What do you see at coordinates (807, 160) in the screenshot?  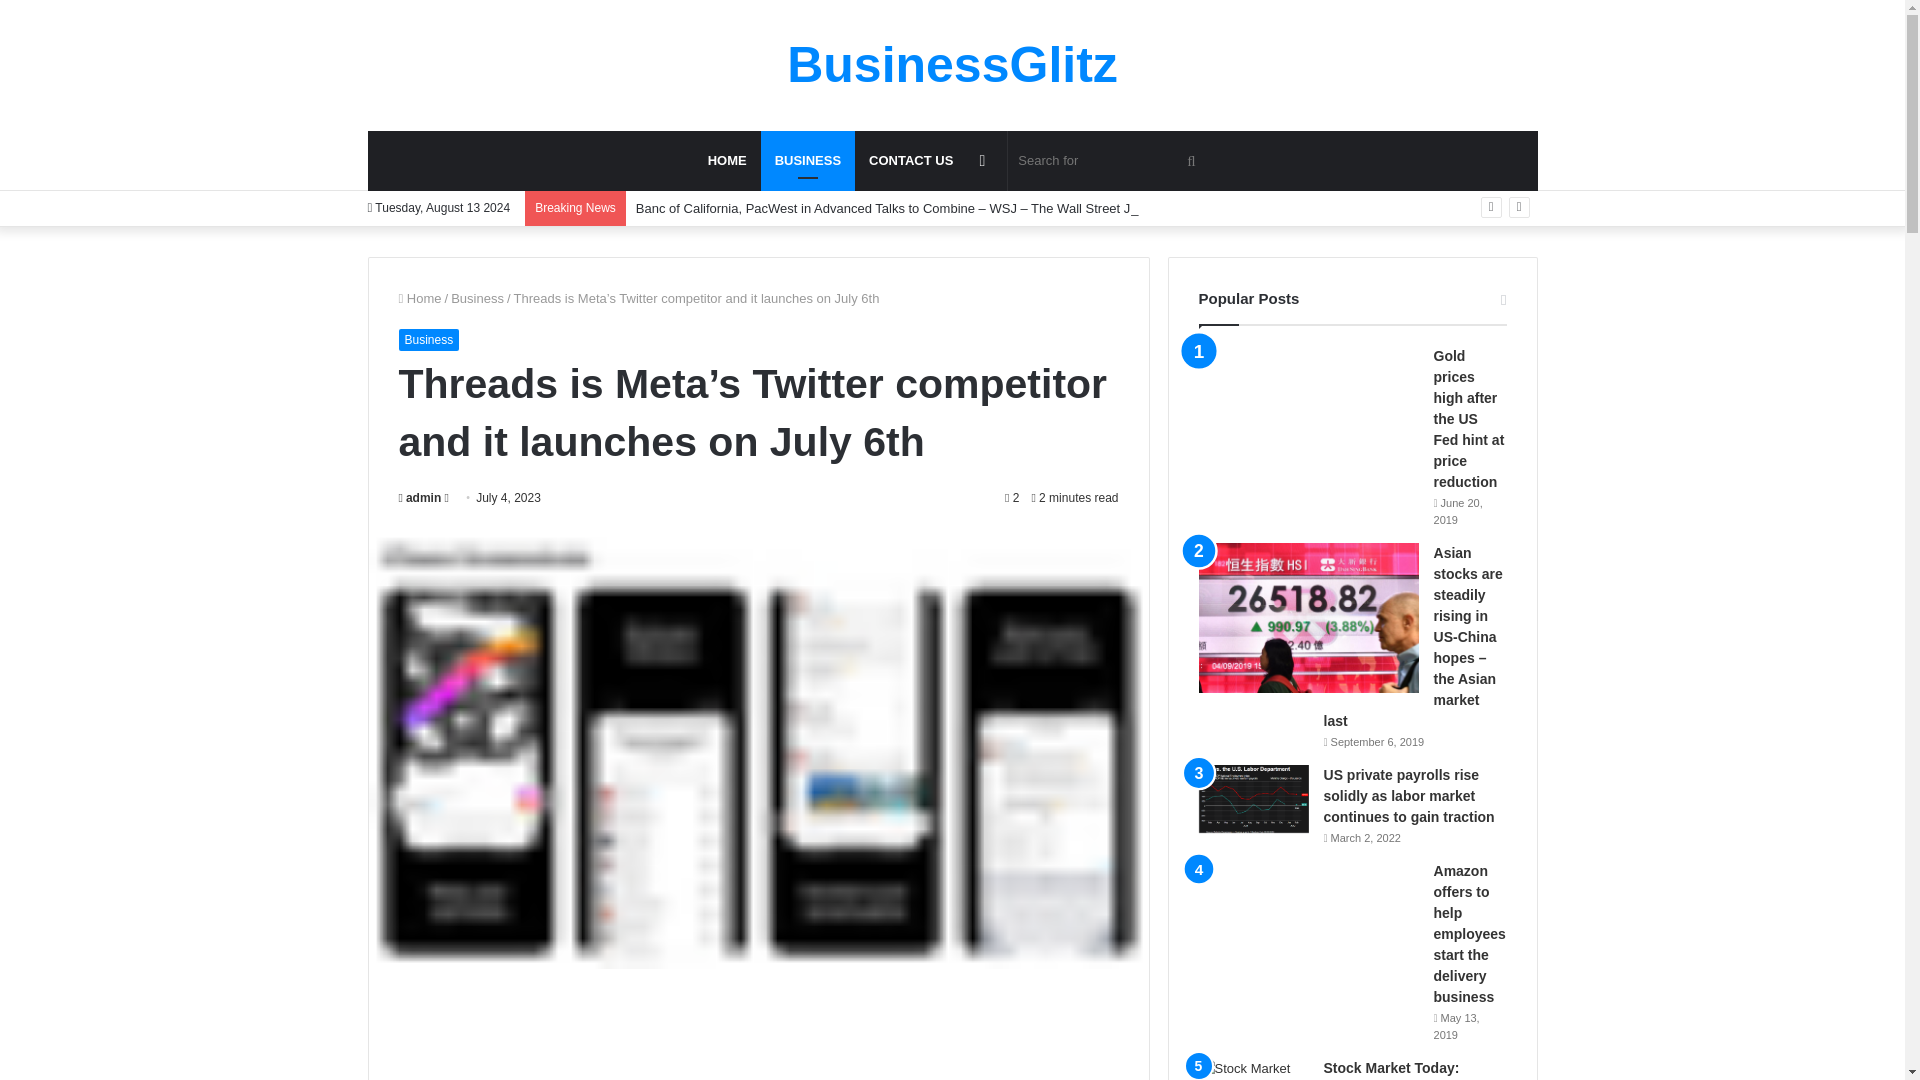 I see `Business` at bounding box center [807, 160].